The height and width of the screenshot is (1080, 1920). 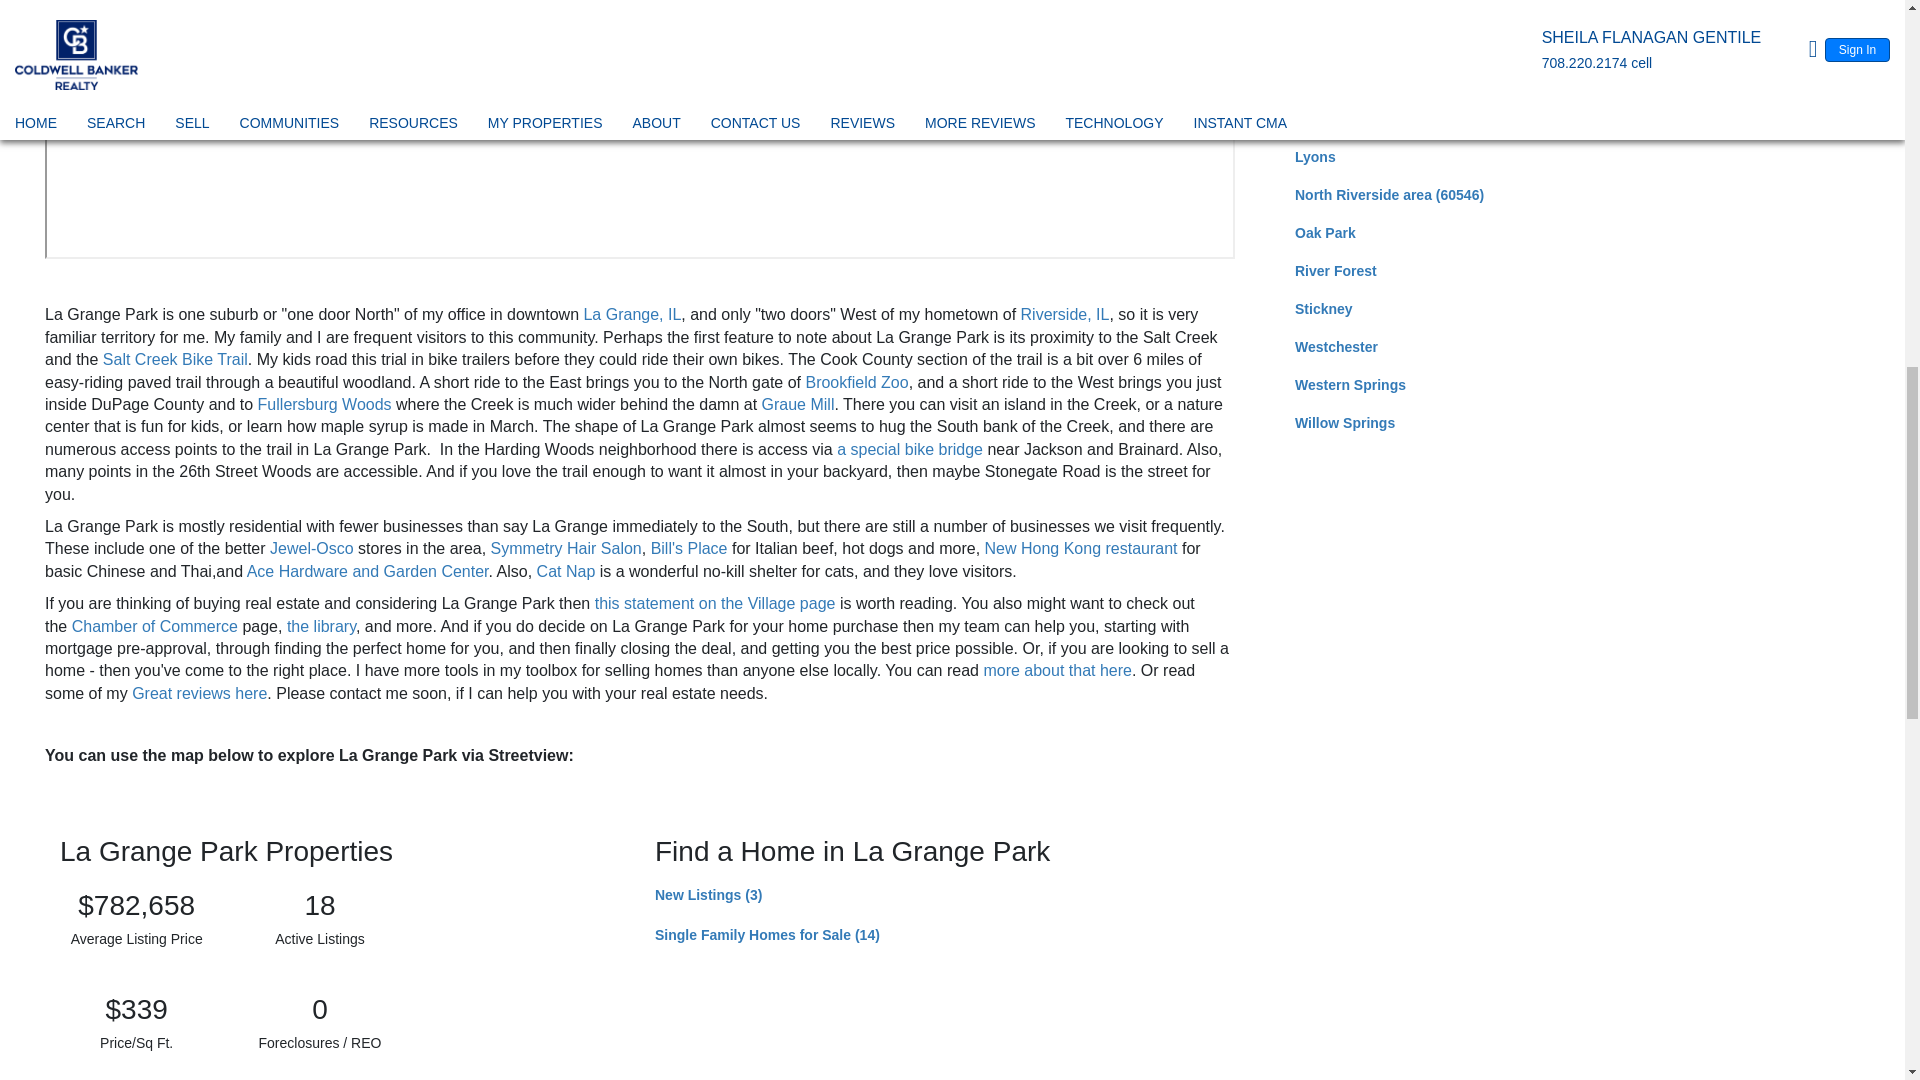 I want to click on Ace Hardware and Garden Center, so click(x=368, y=570).